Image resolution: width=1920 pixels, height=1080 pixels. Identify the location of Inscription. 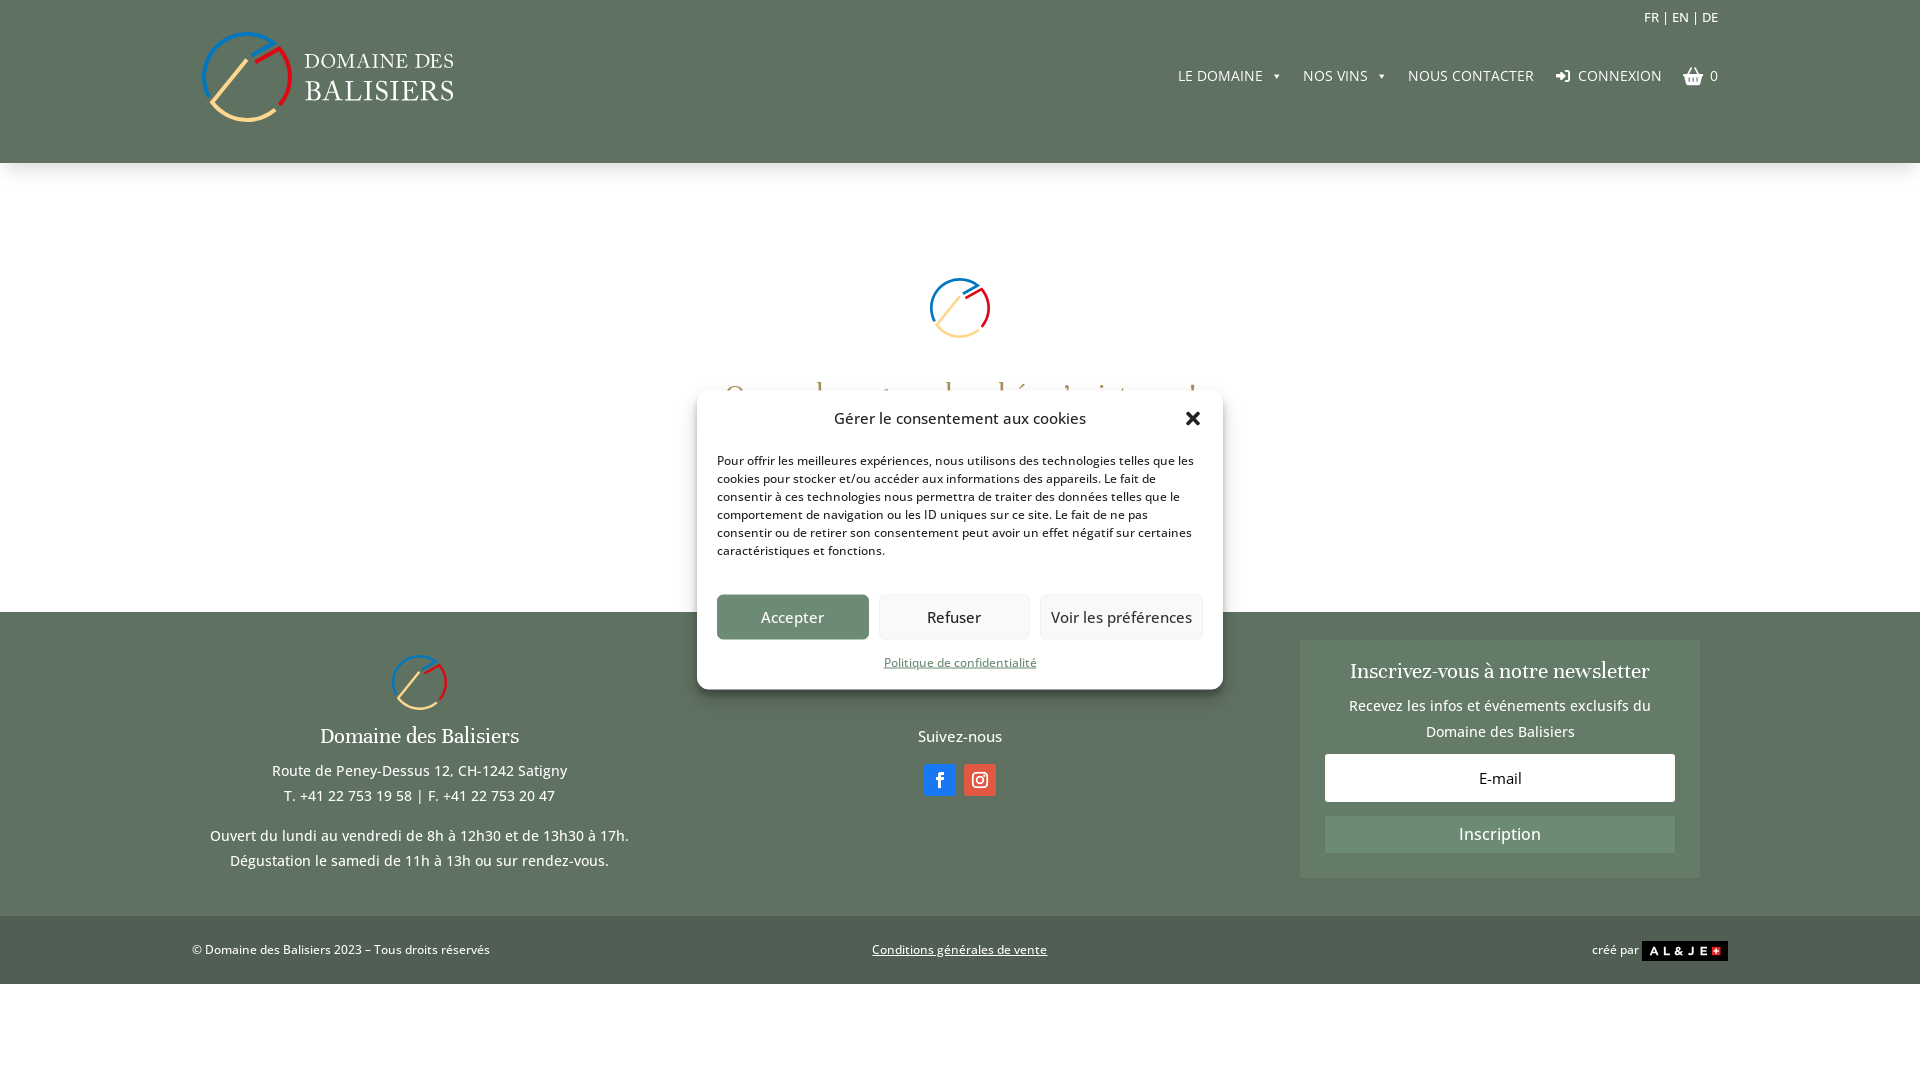
(1500, 834).